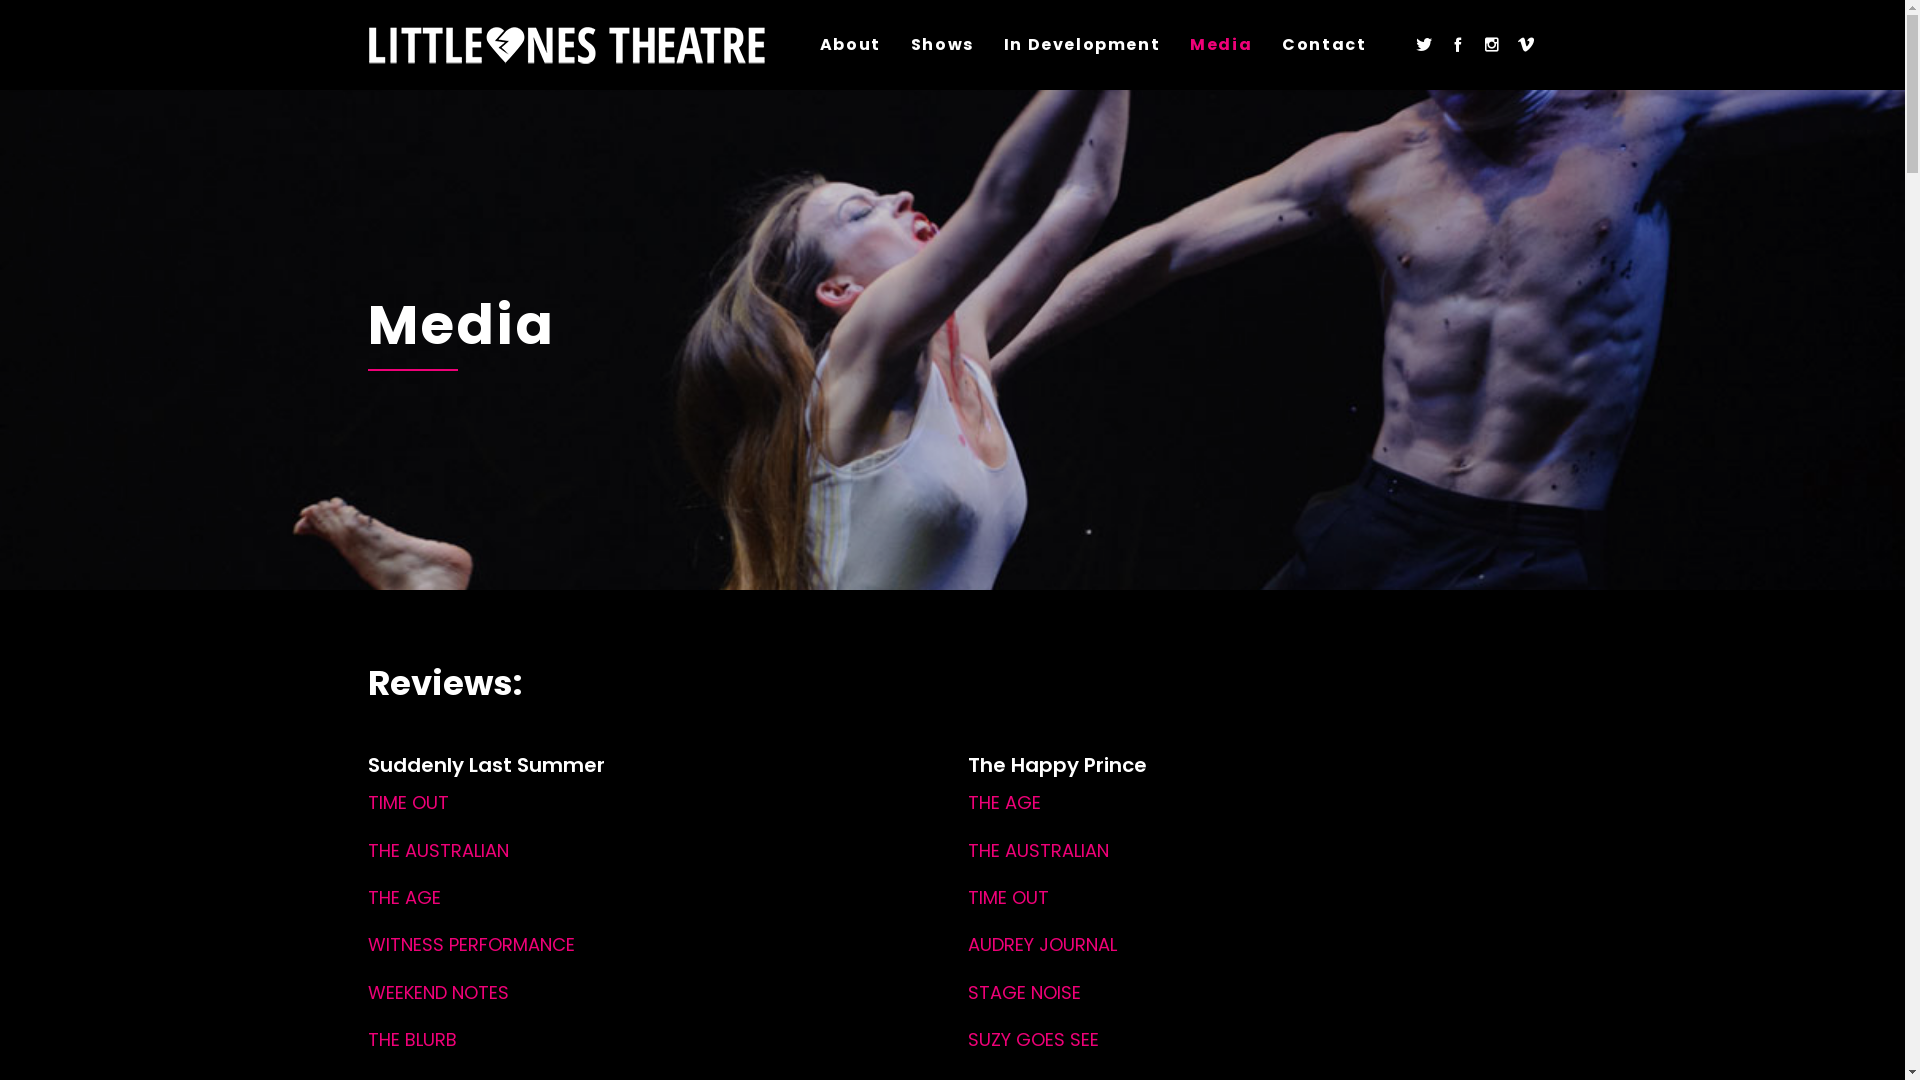 The width and height of the screenshot is (1920, 1080). Describe the element at coordinates (404, 898) in the screenshot. I see `THE AGE` at that location.